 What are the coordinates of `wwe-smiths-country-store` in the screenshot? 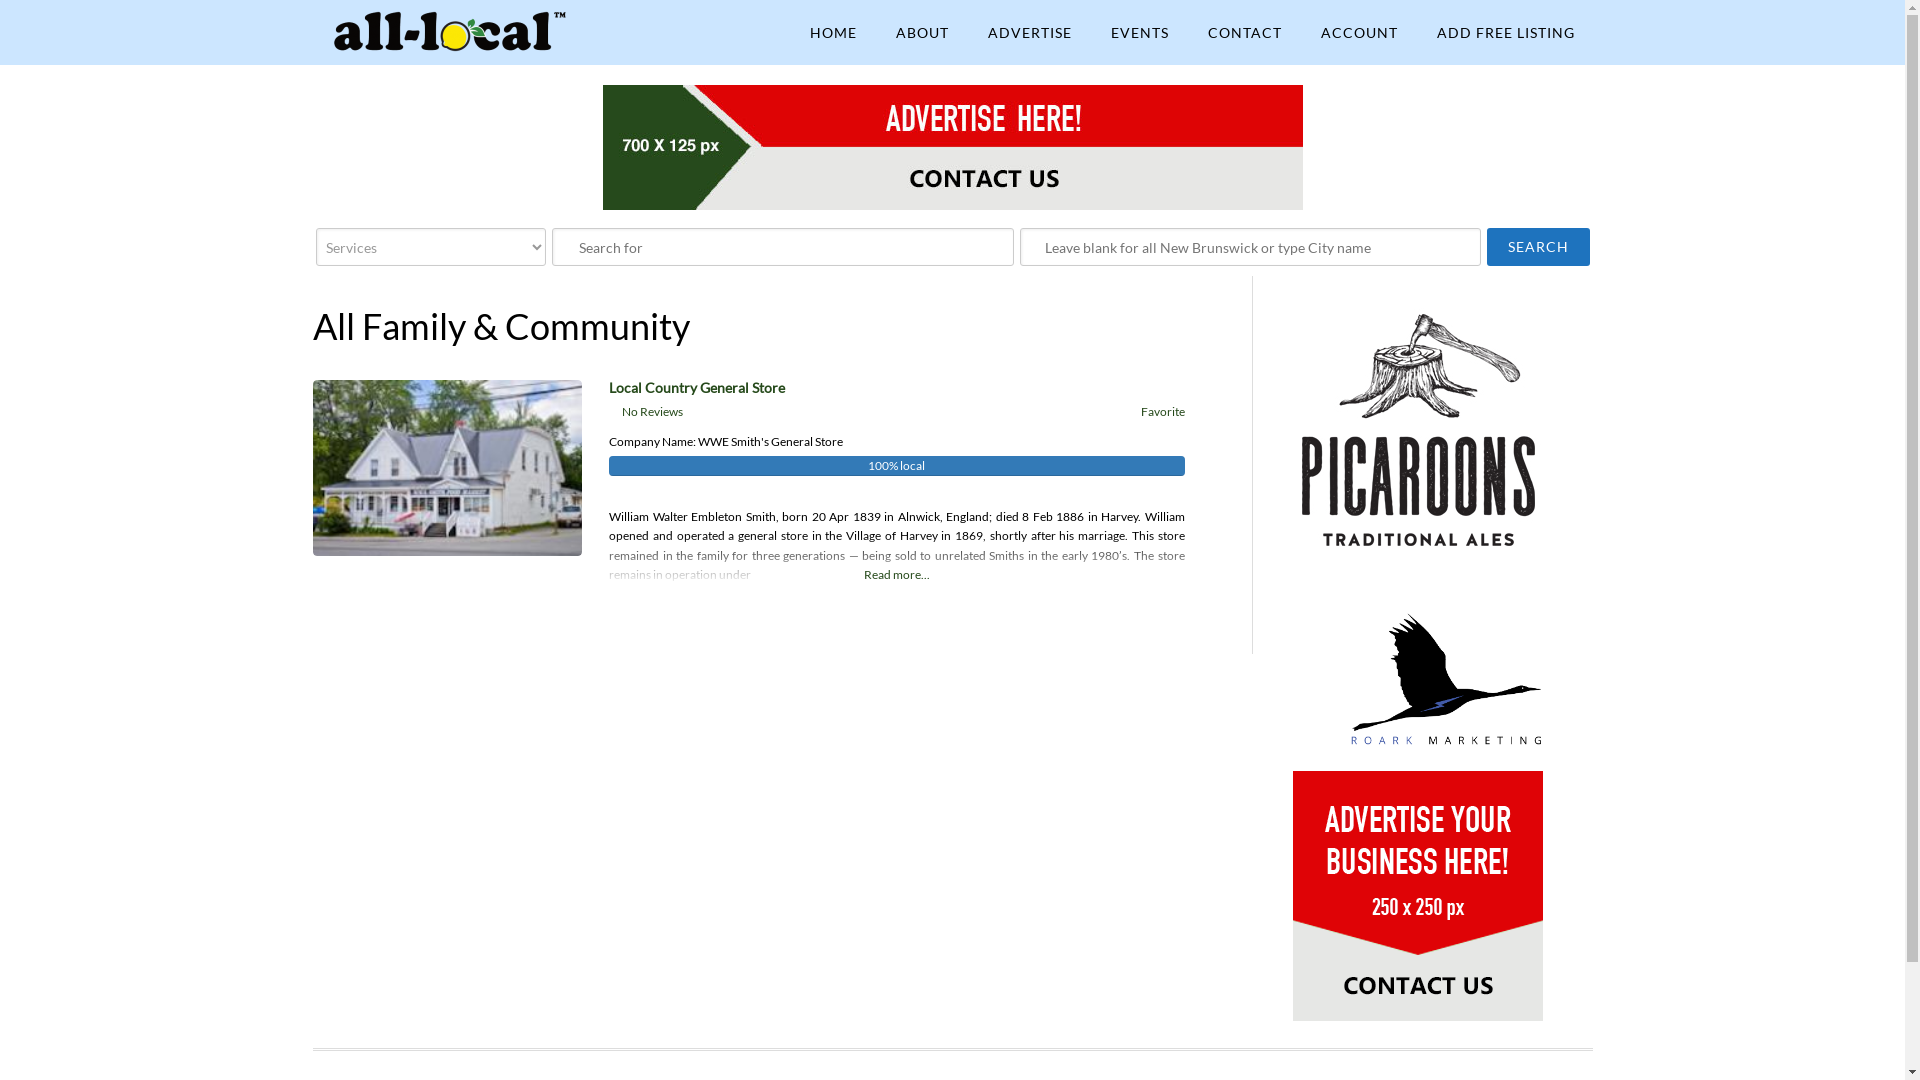 It's located at (447, 468).